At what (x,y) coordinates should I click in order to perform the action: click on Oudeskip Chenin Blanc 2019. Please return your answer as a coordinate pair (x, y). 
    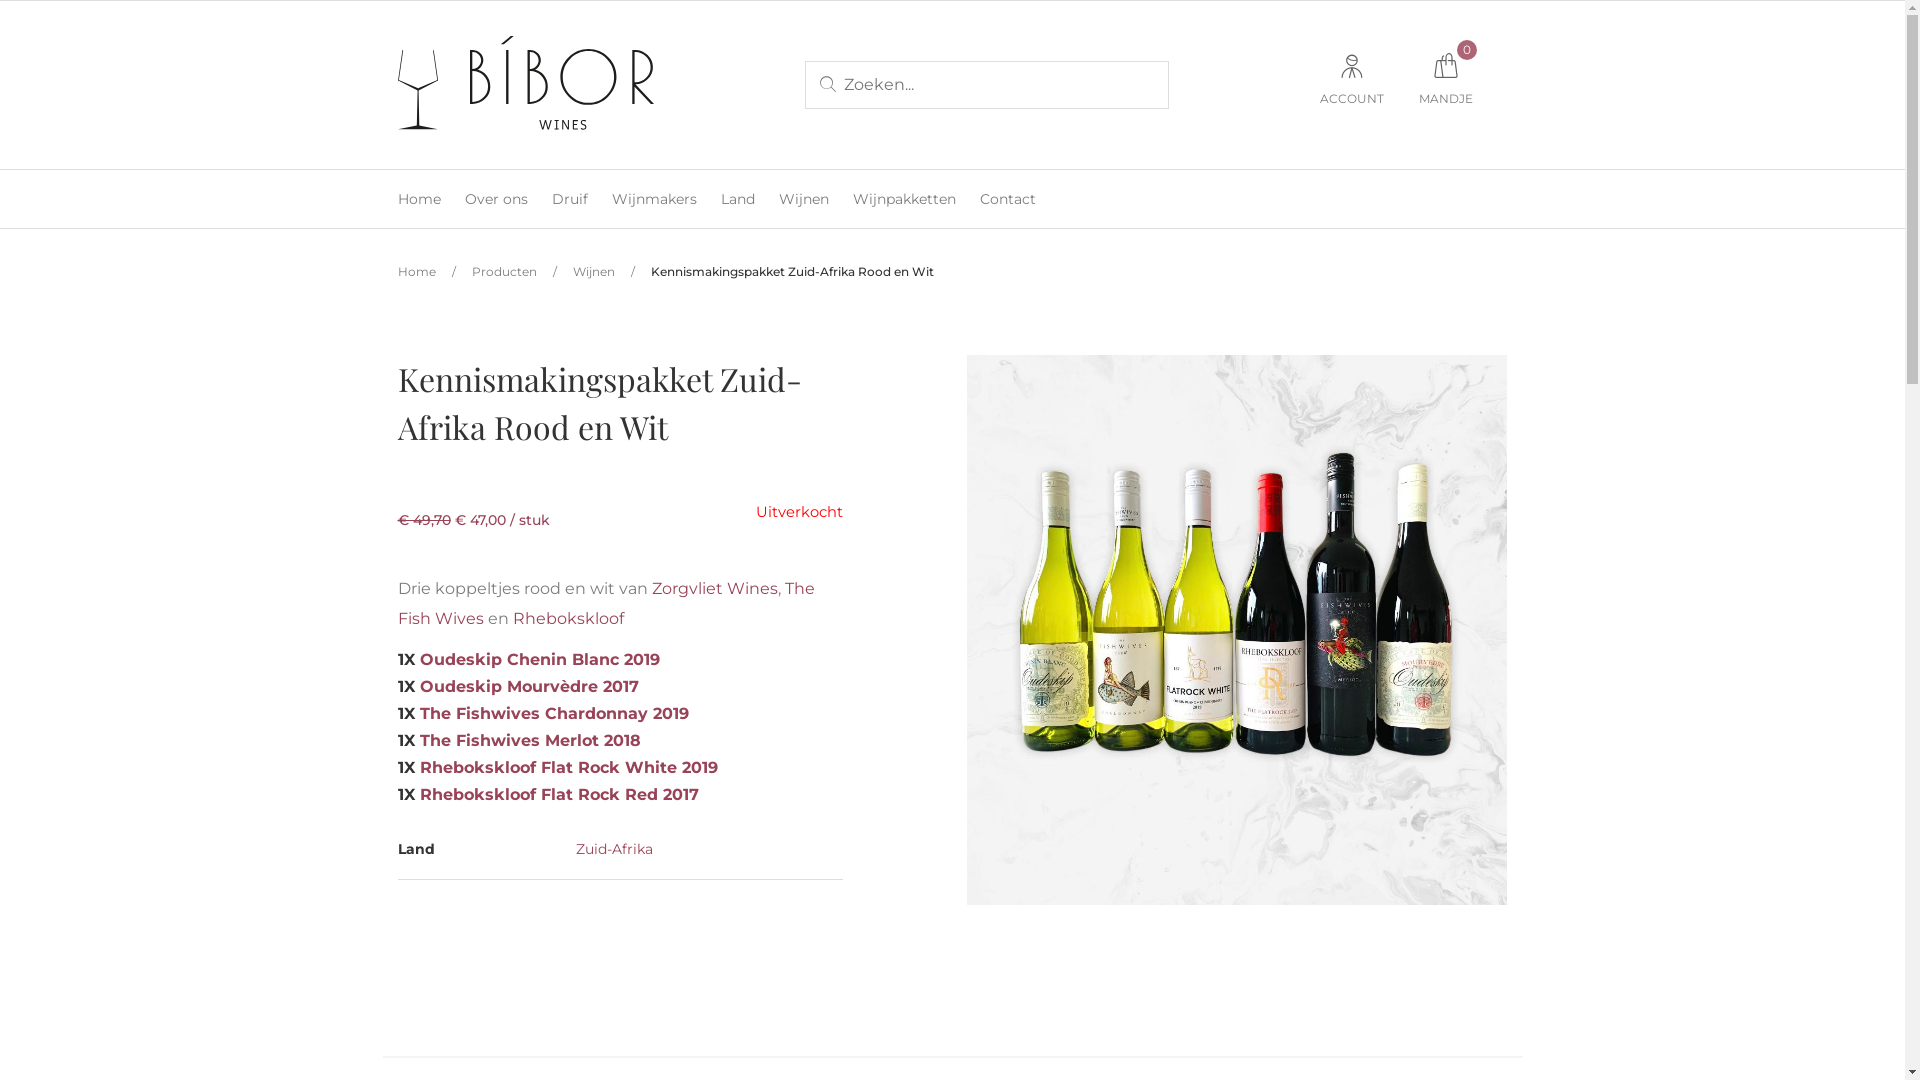
    Looking at the image, I should click on (540, 660).